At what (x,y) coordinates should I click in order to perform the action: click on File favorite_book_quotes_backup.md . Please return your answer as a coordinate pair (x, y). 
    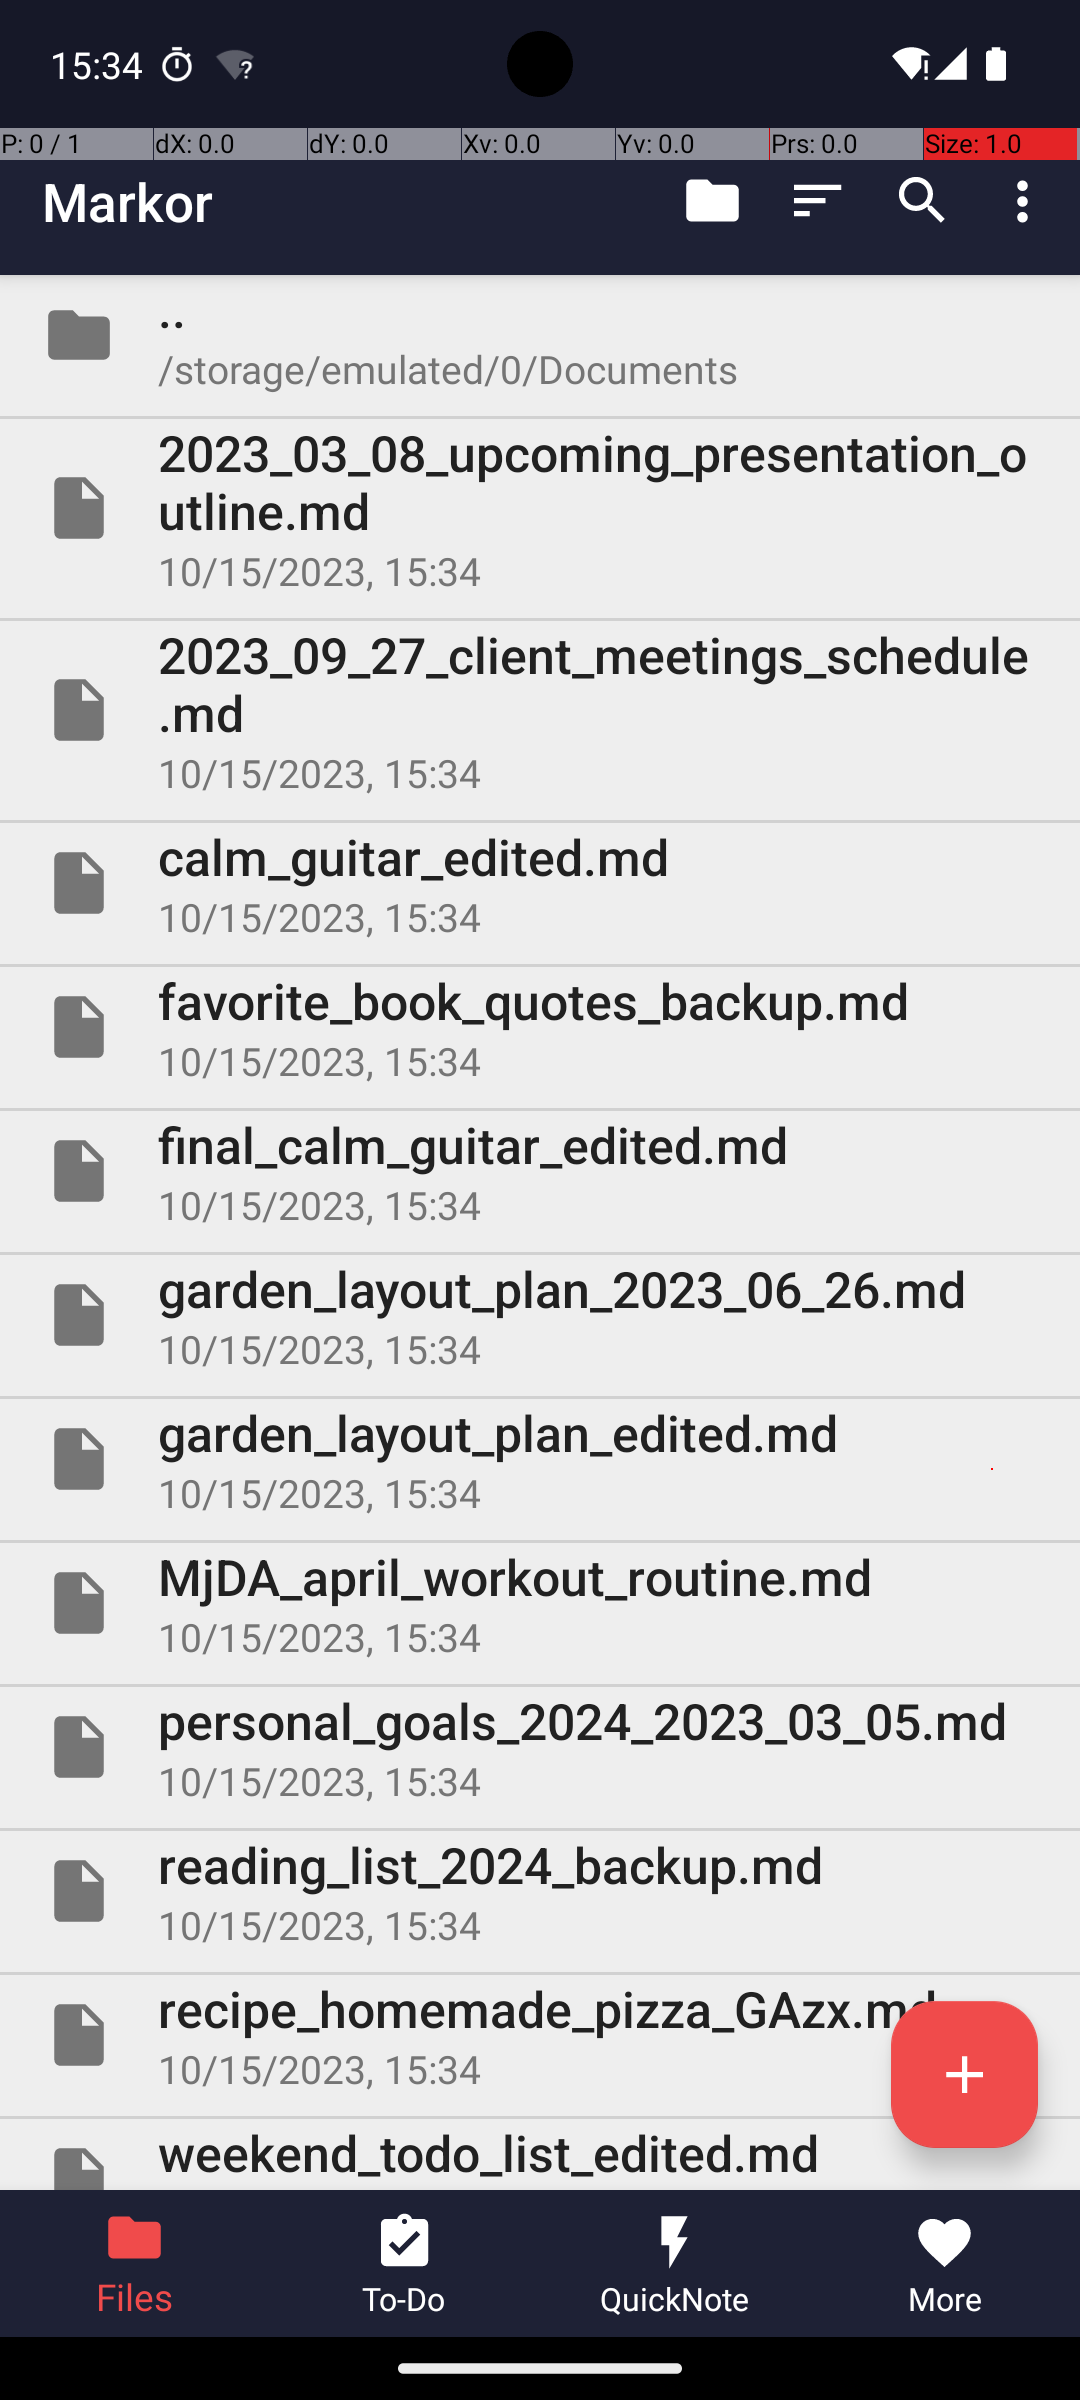
    Looking at the image, I should click on (540, 1027).